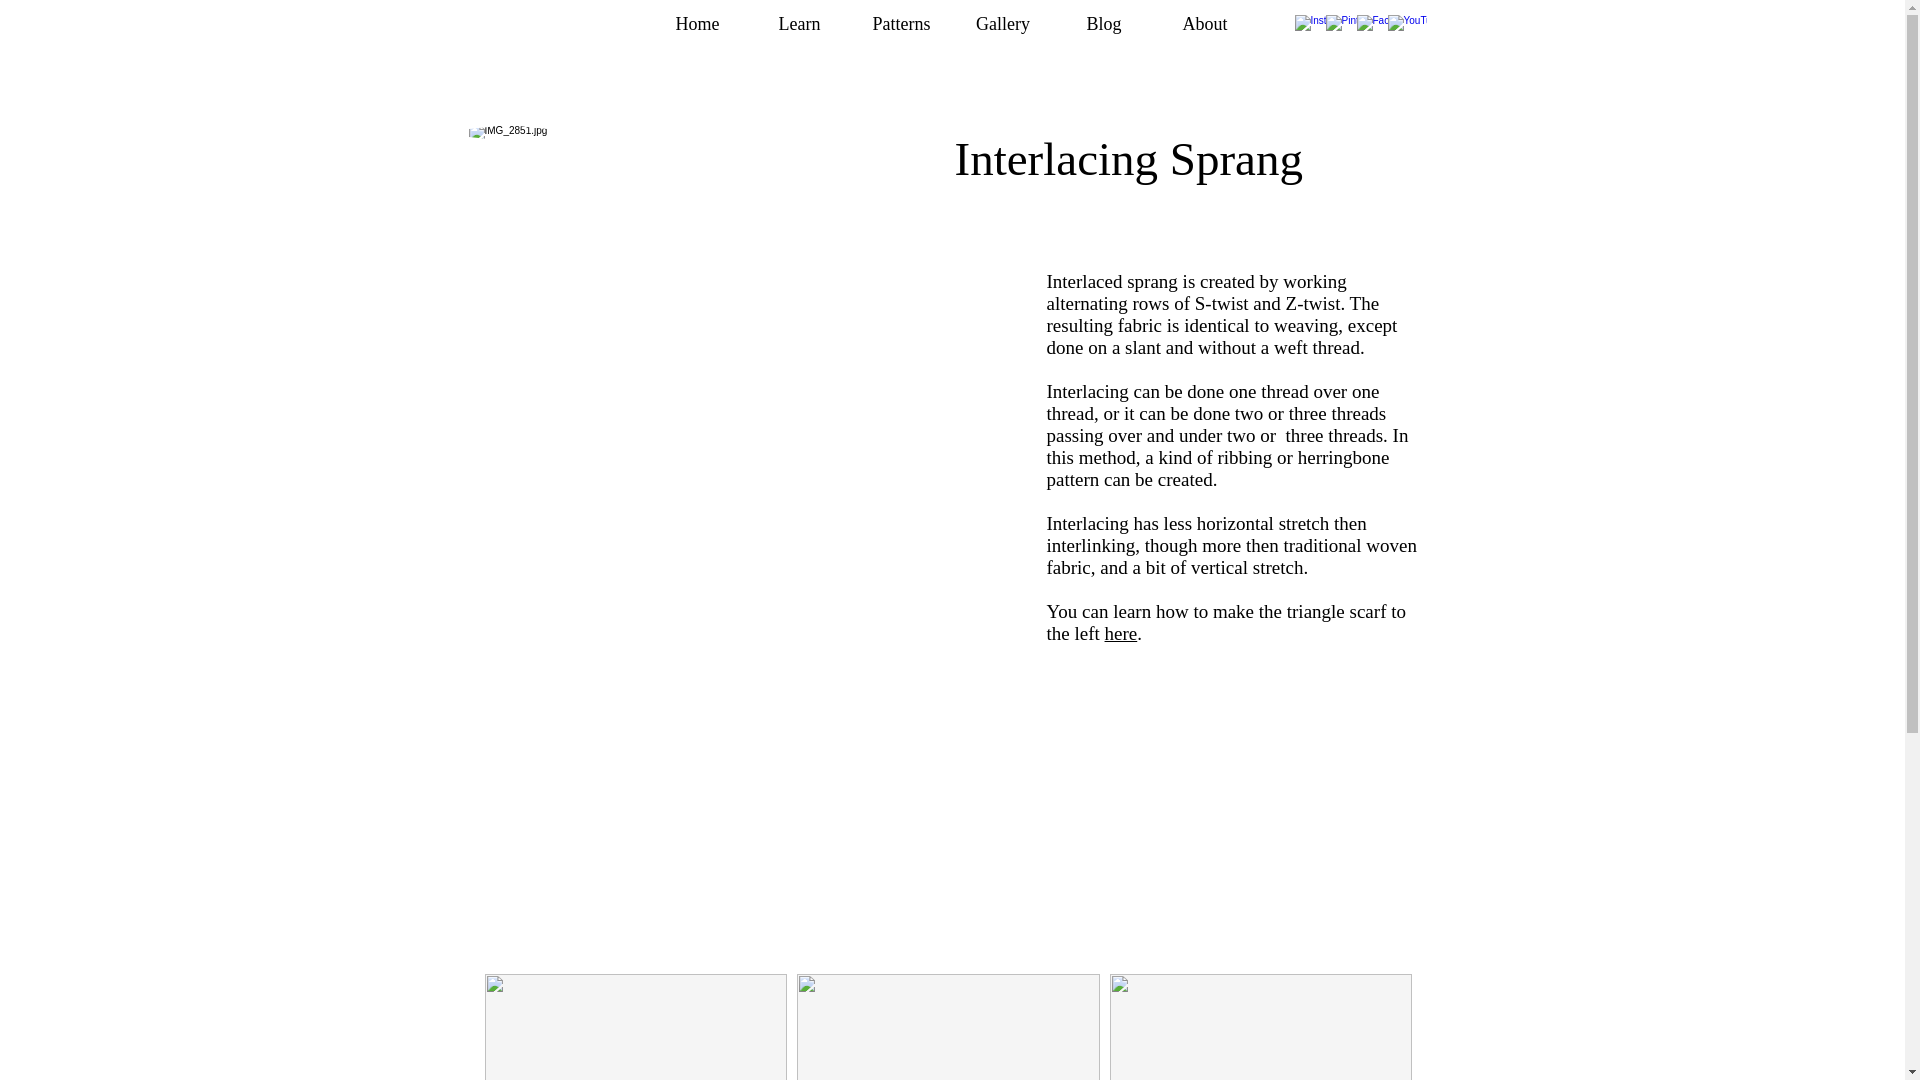 The image size is (1920, 1080). Describe the element at coordinates (1104, 24) in the screenshot. I see `Blog` at that location.